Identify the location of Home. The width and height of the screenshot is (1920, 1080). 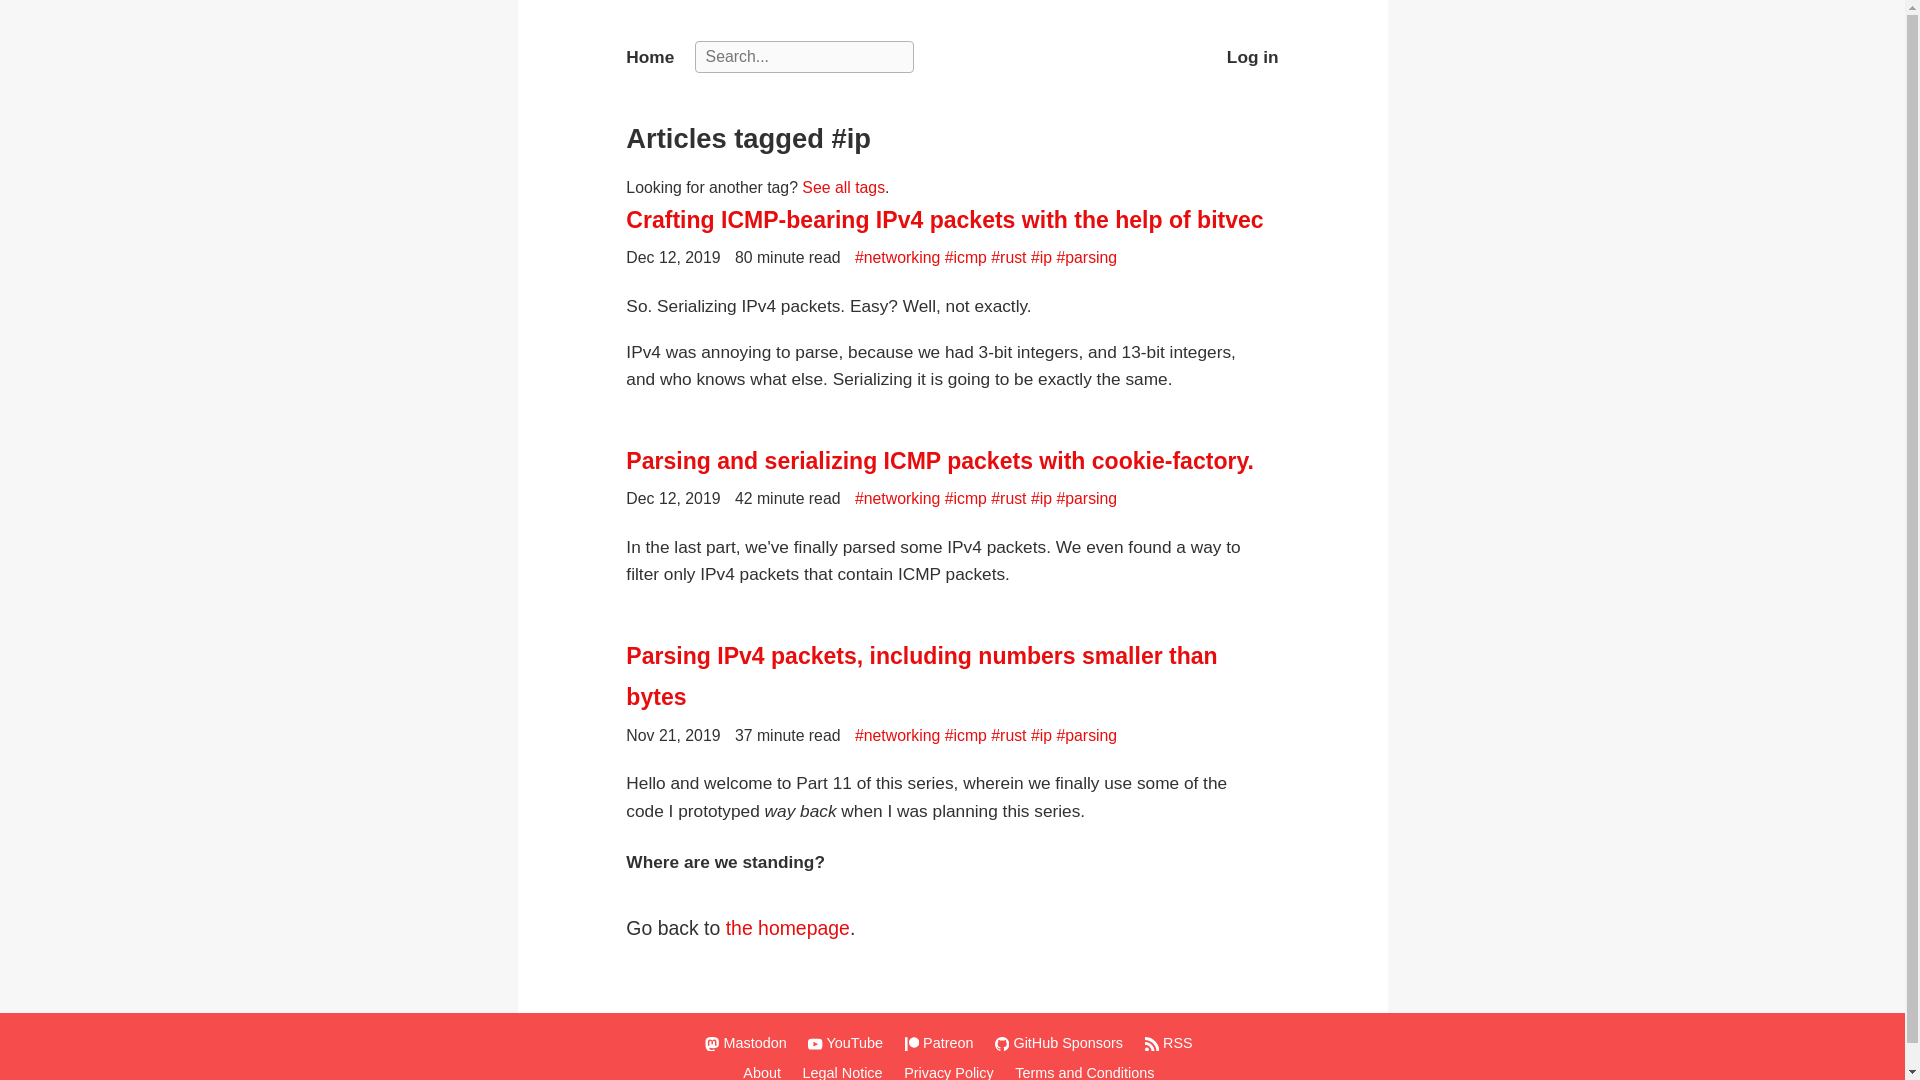
(649, 58).